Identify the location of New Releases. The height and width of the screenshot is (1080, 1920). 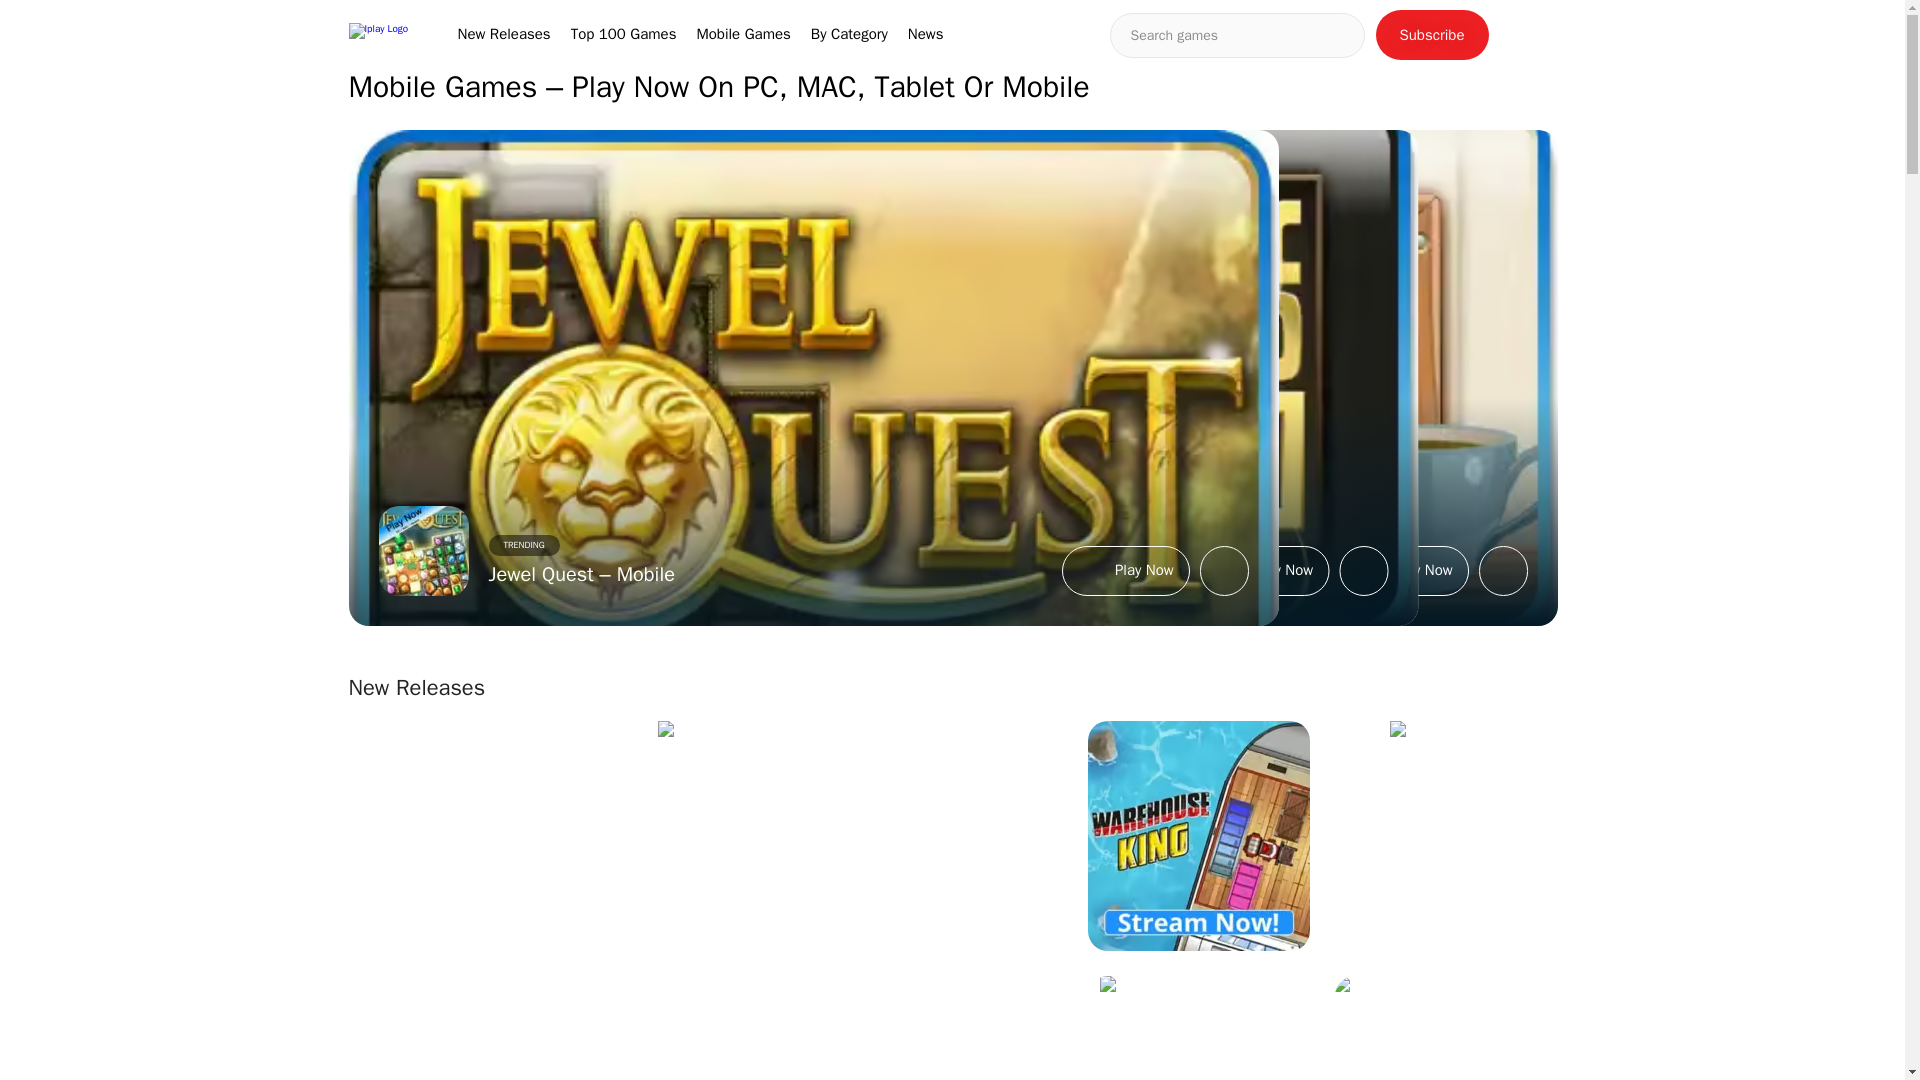
(504, 34).